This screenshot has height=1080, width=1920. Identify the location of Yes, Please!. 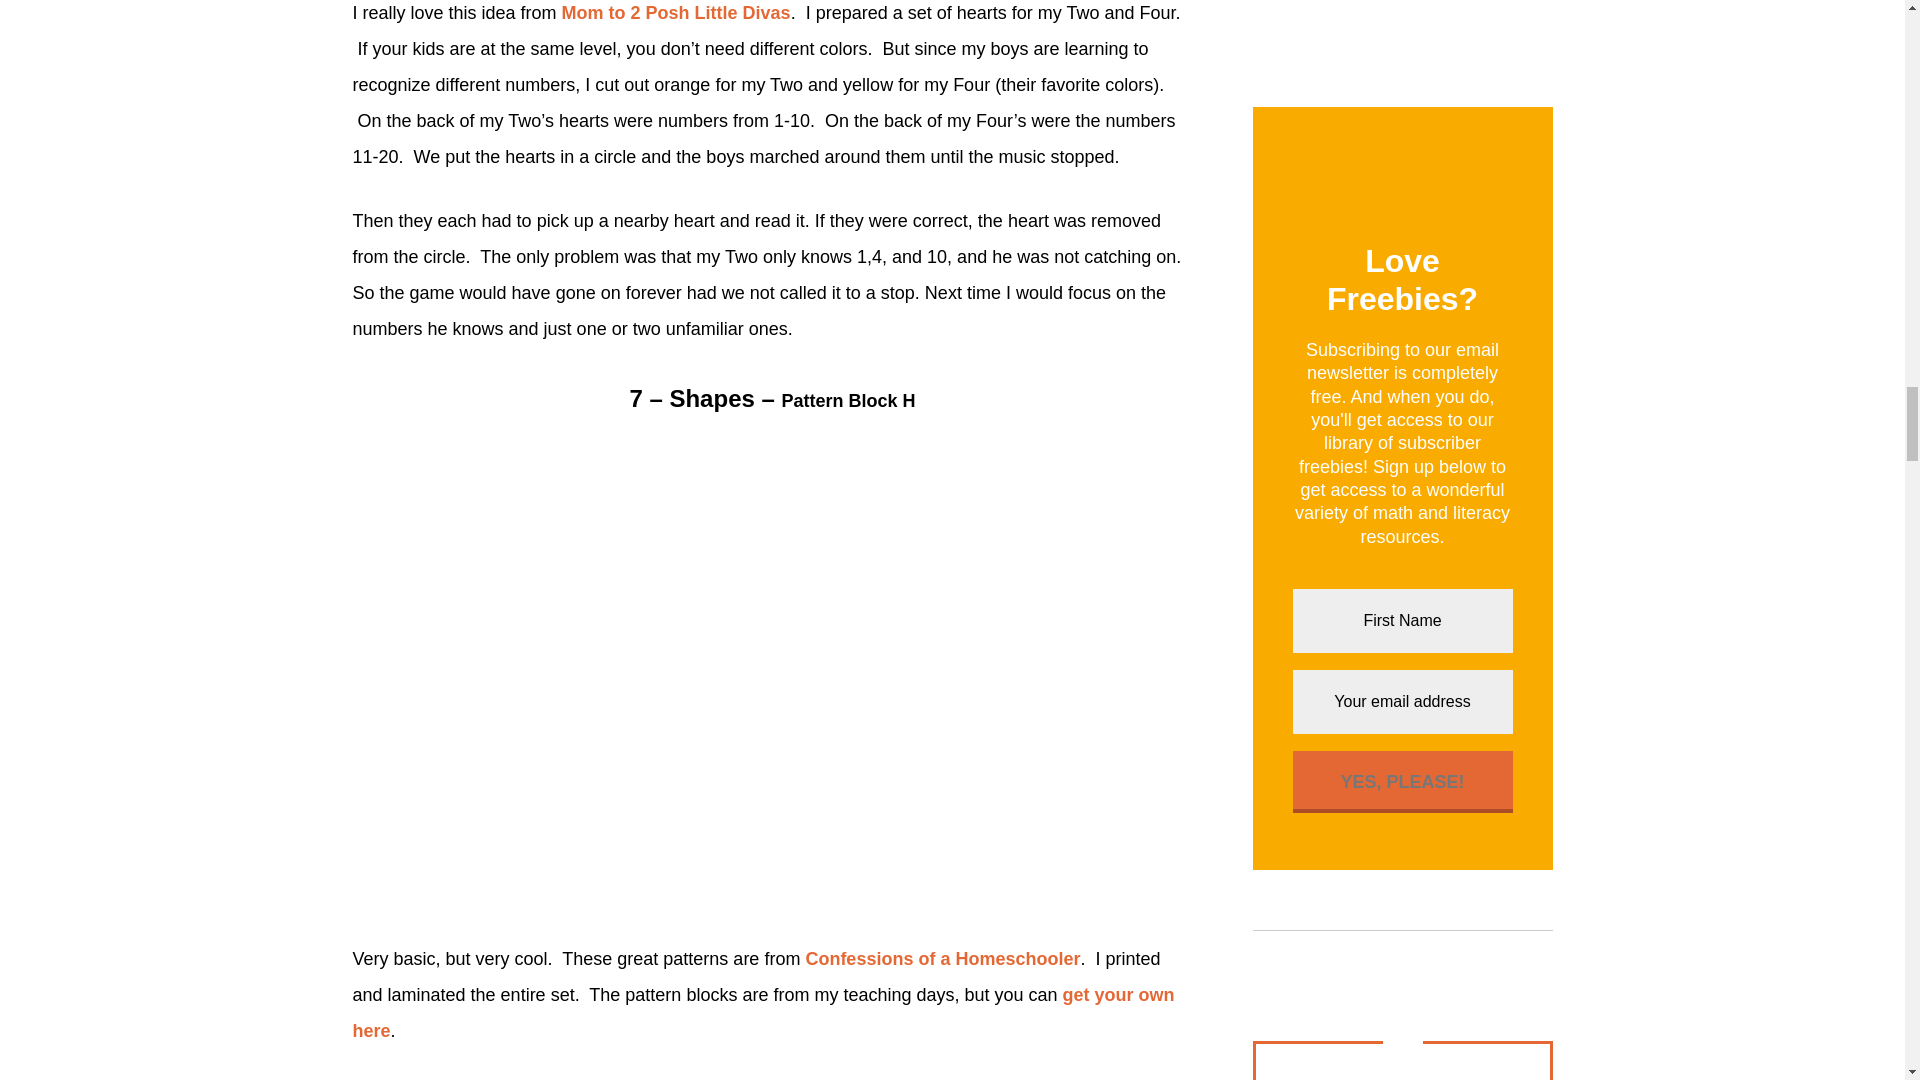
(1402, 782).